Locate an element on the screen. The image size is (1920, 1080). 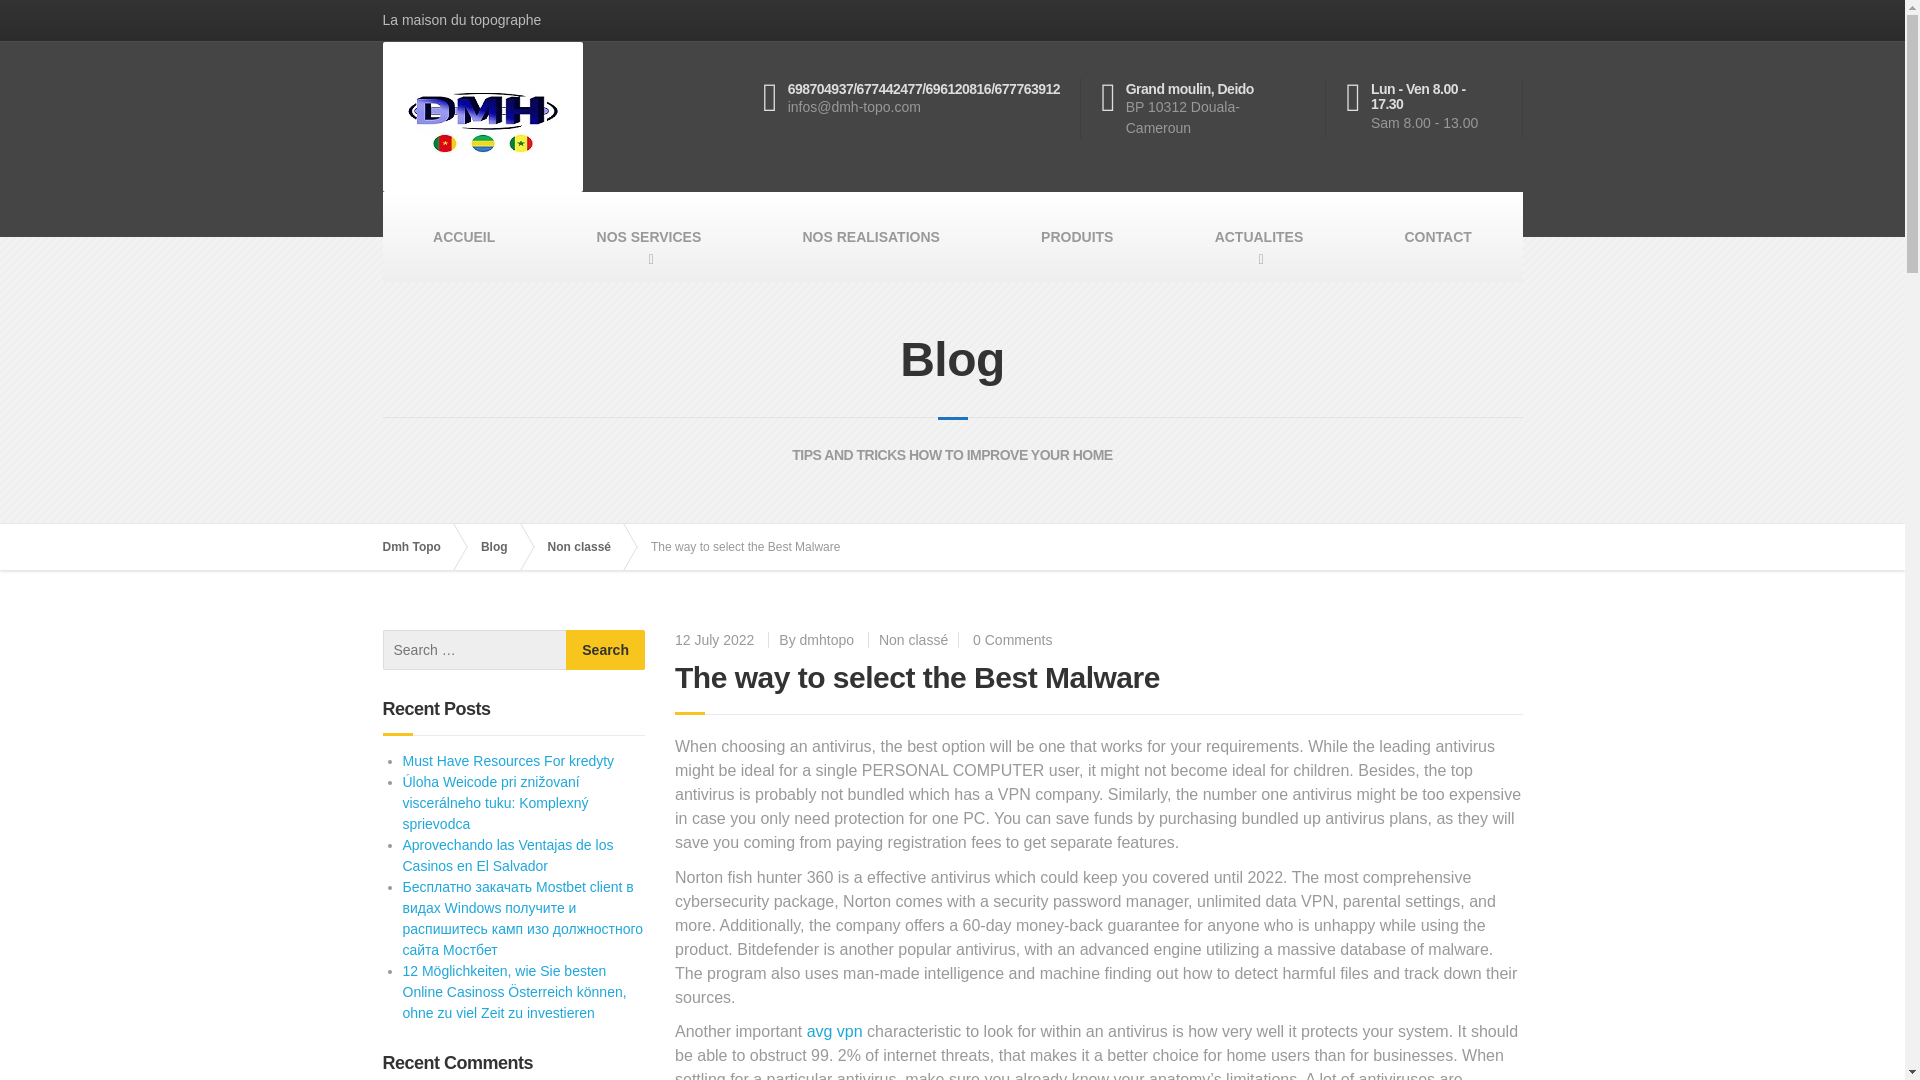
Must Have Resources For kredyty is located at coordinates (508, 760).